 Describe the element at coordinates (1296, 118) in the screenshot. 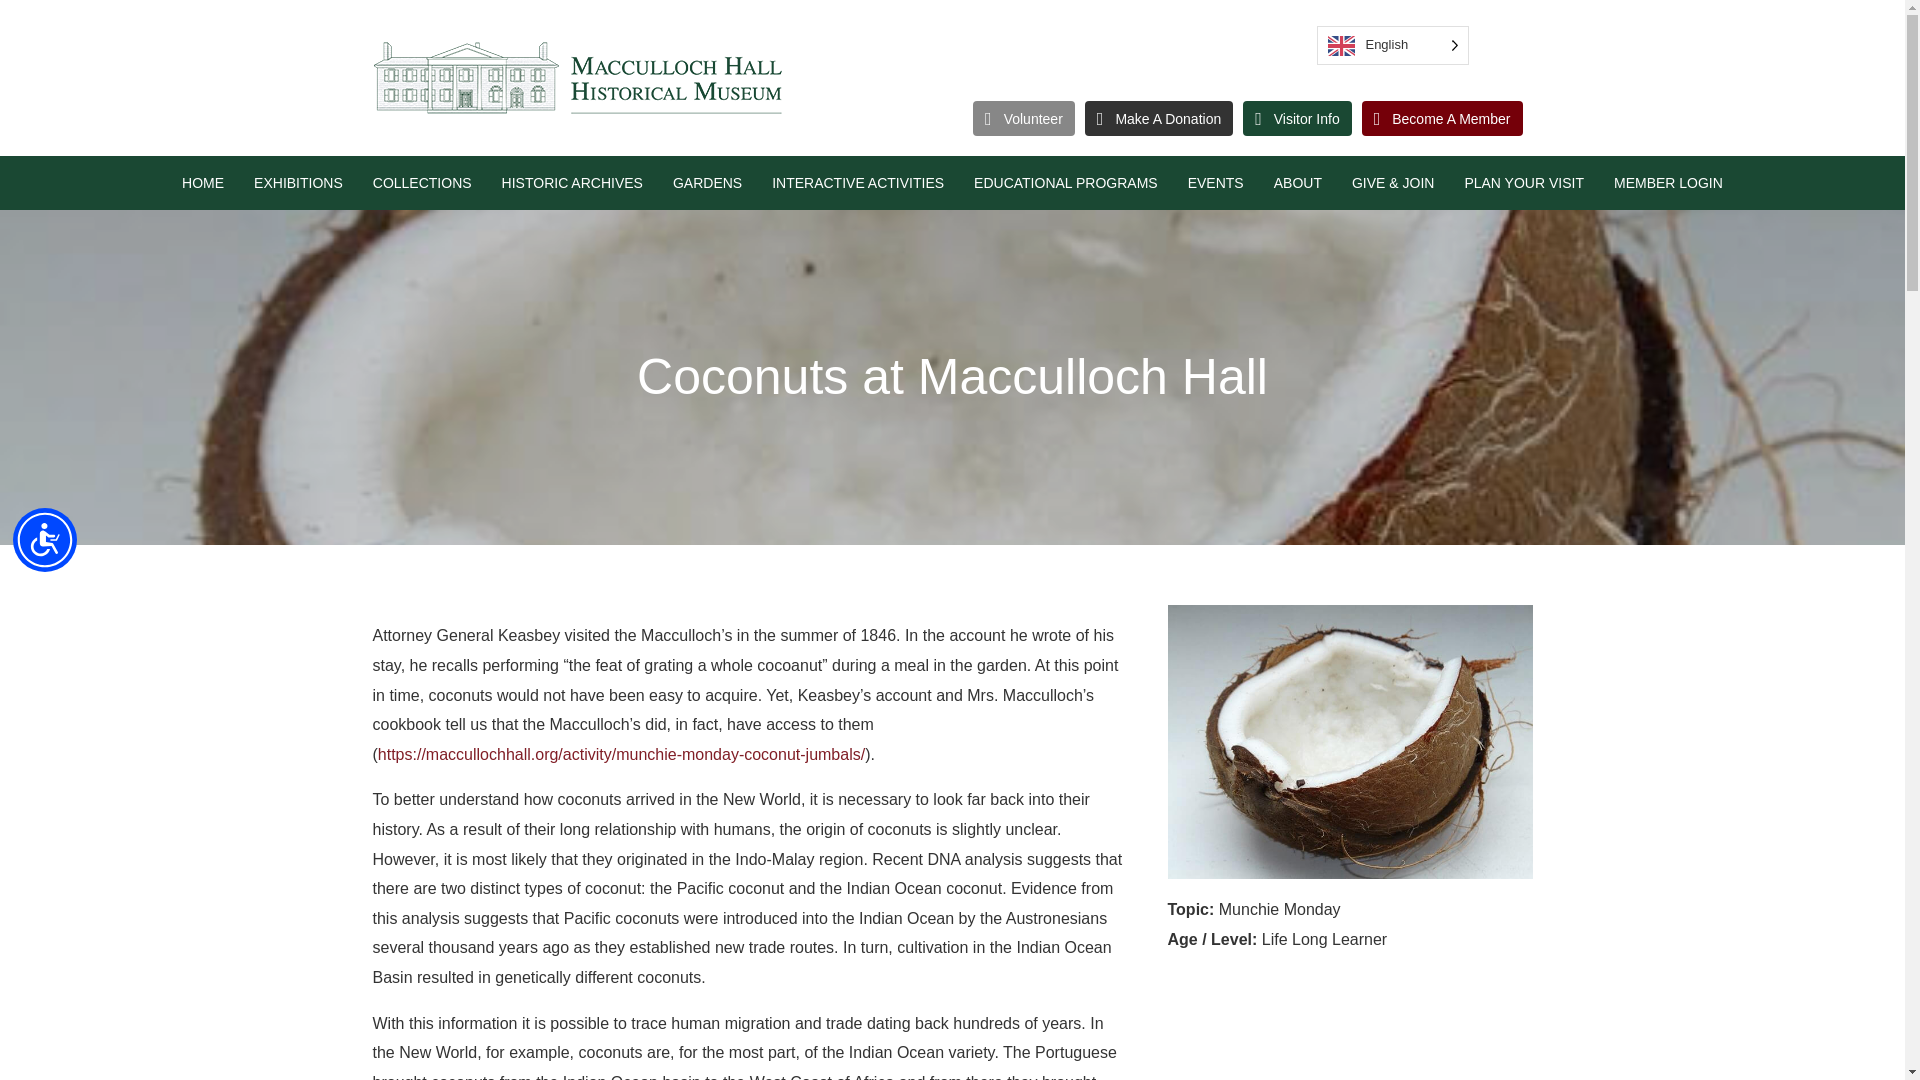

I see `Visitor Info` at that location.